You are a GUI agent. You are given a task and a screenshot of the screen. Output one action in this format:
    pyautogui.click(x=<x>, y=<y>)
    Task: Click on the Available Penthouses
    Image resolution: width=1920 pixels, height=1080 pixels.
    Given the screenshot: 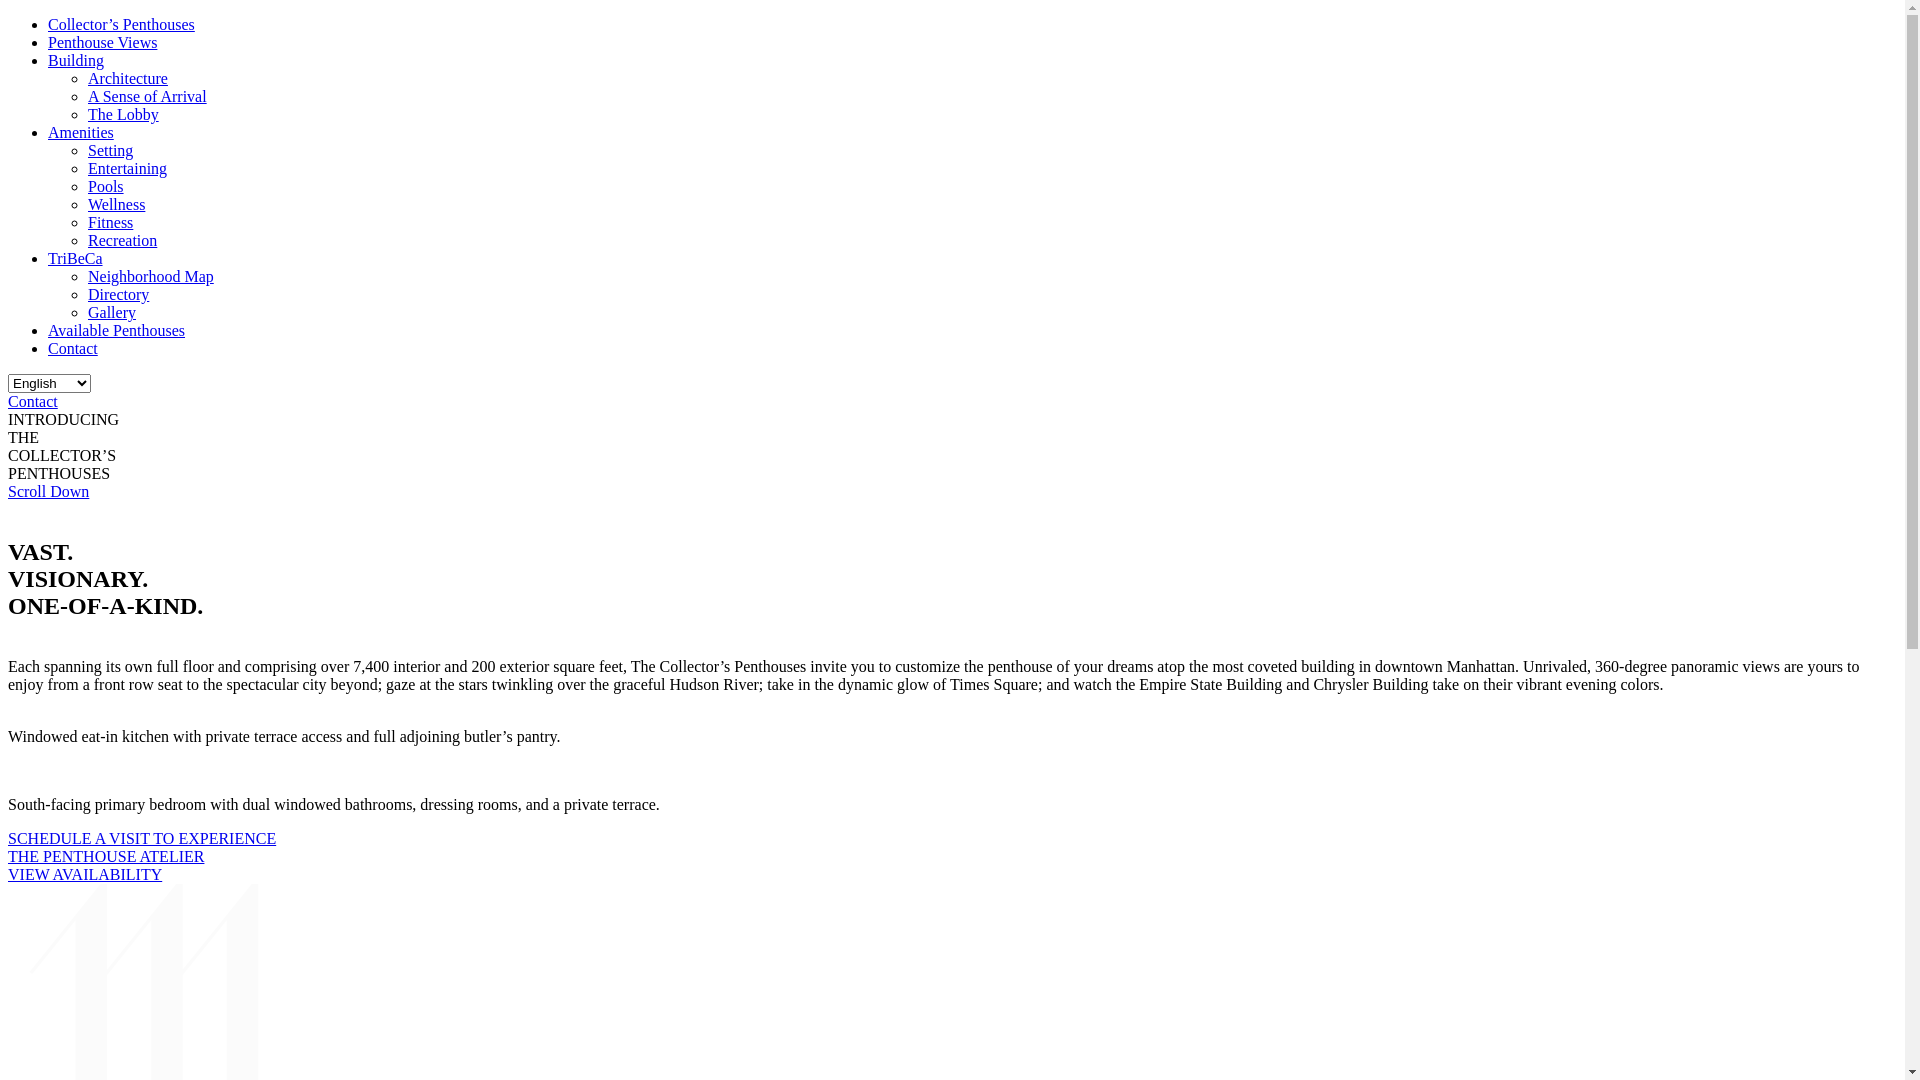 What is the action you would take?
    pyautogui.click(x=116, y=330)
    